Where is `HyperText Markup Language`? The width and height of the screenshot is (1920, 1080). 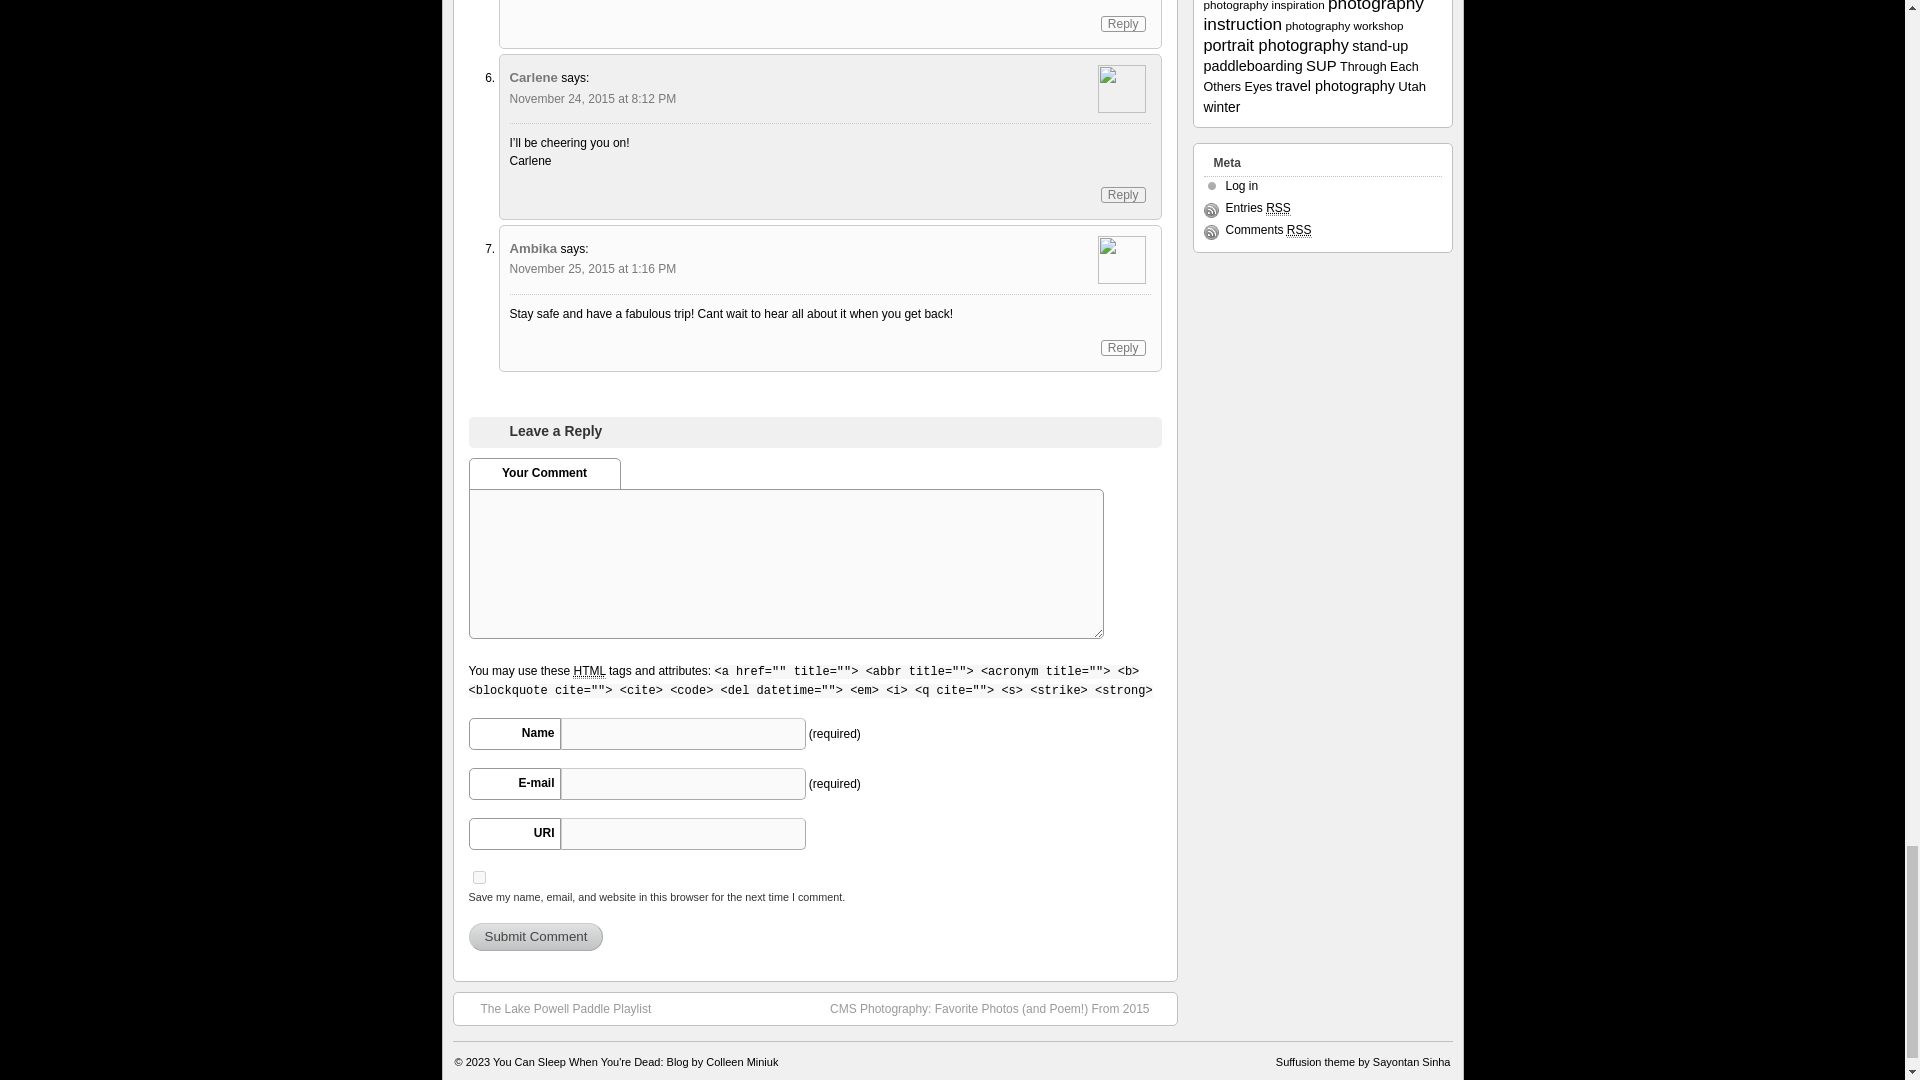 HyperText Markup Language is located at coordinates (588, 672).